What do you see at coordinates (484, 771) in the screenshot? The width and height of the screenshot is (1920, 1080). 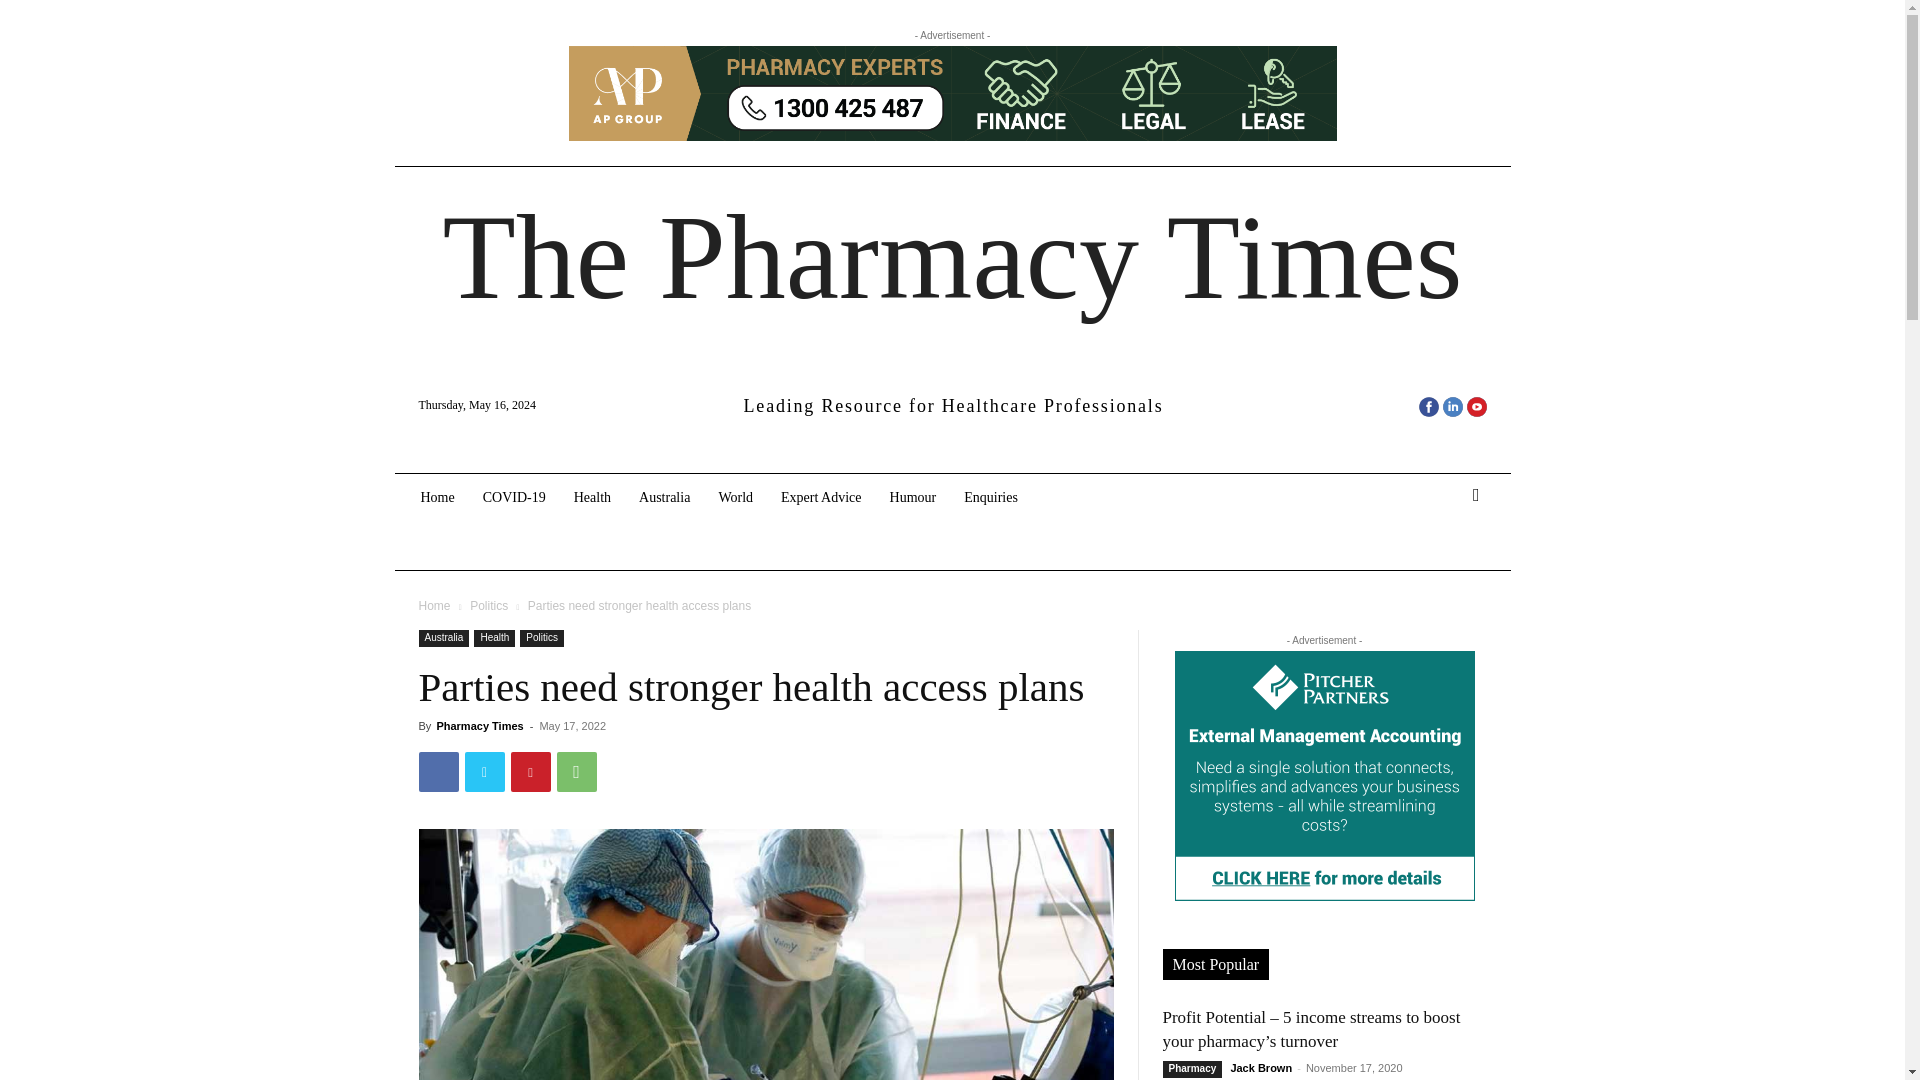 I see `Twitter` at bounding box center [484, 771].